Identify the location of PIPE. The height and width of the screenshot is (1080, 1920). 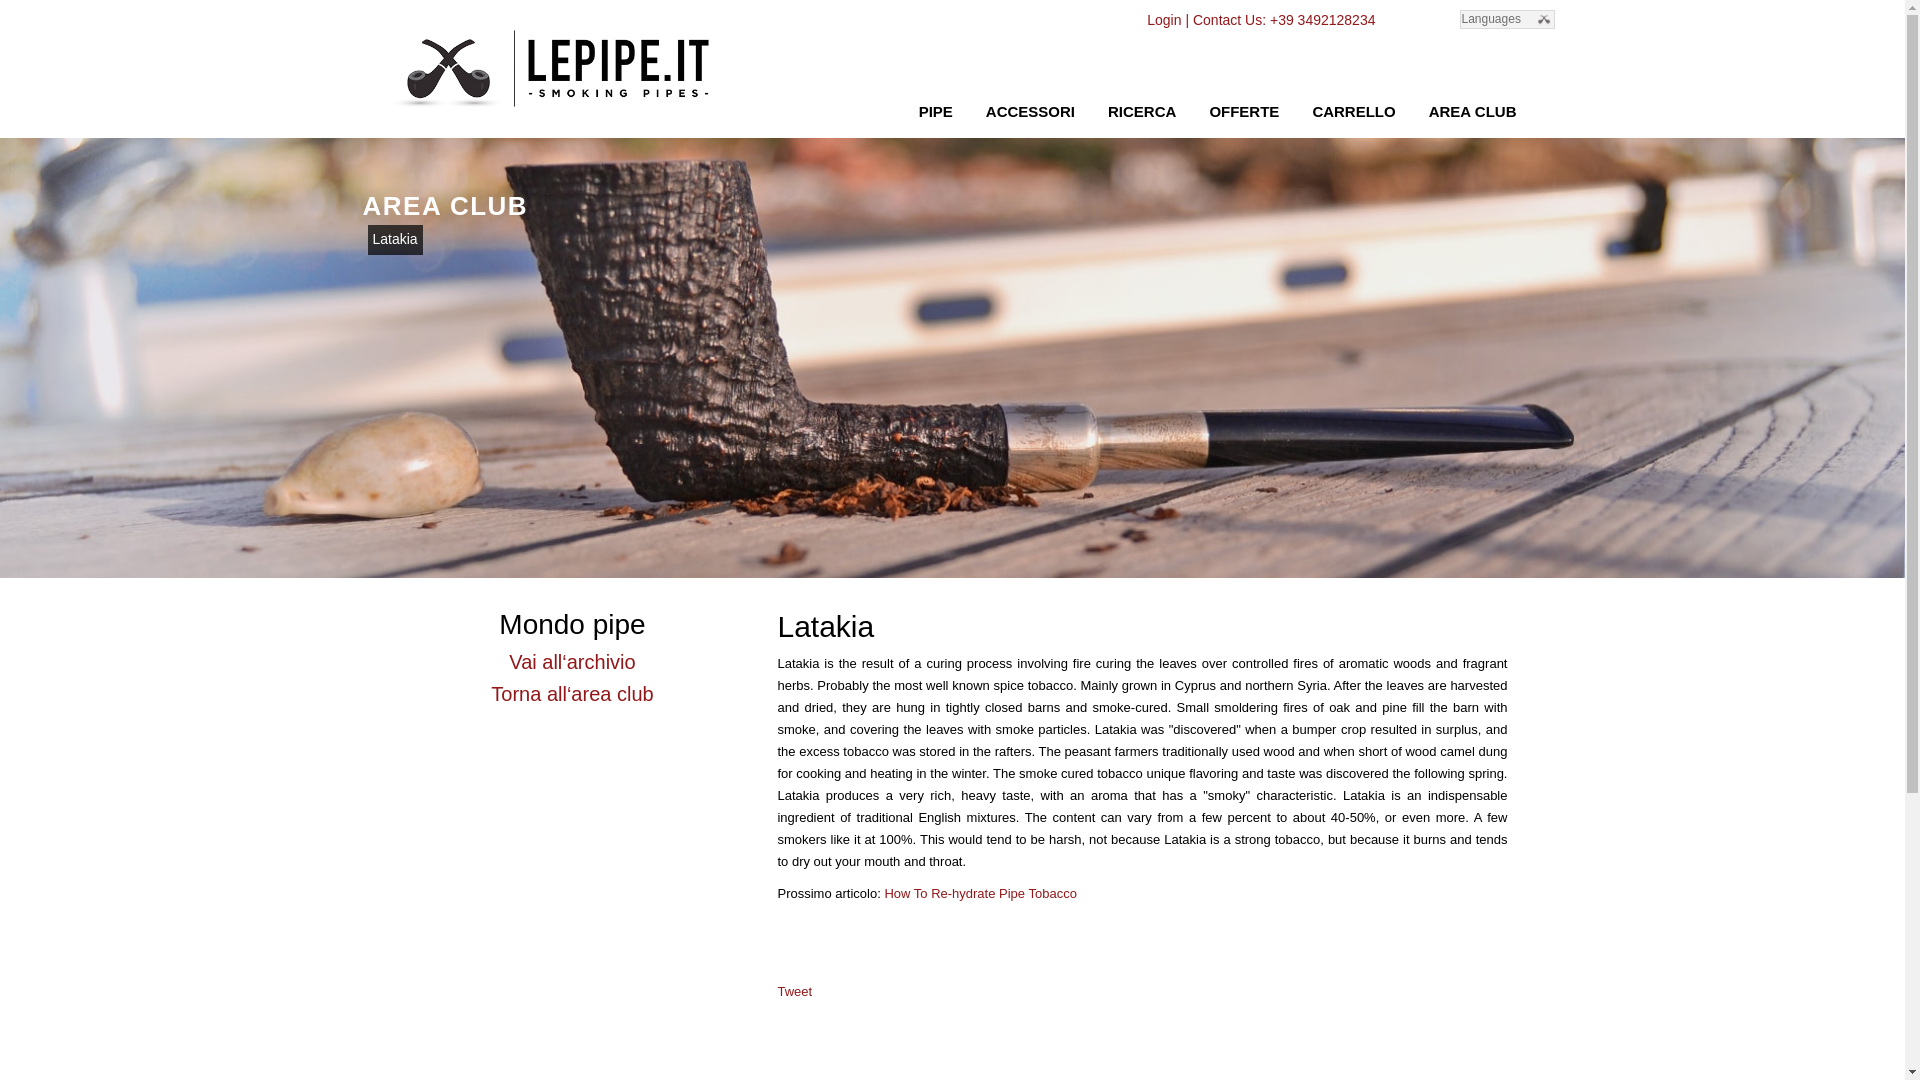
(936, 110).